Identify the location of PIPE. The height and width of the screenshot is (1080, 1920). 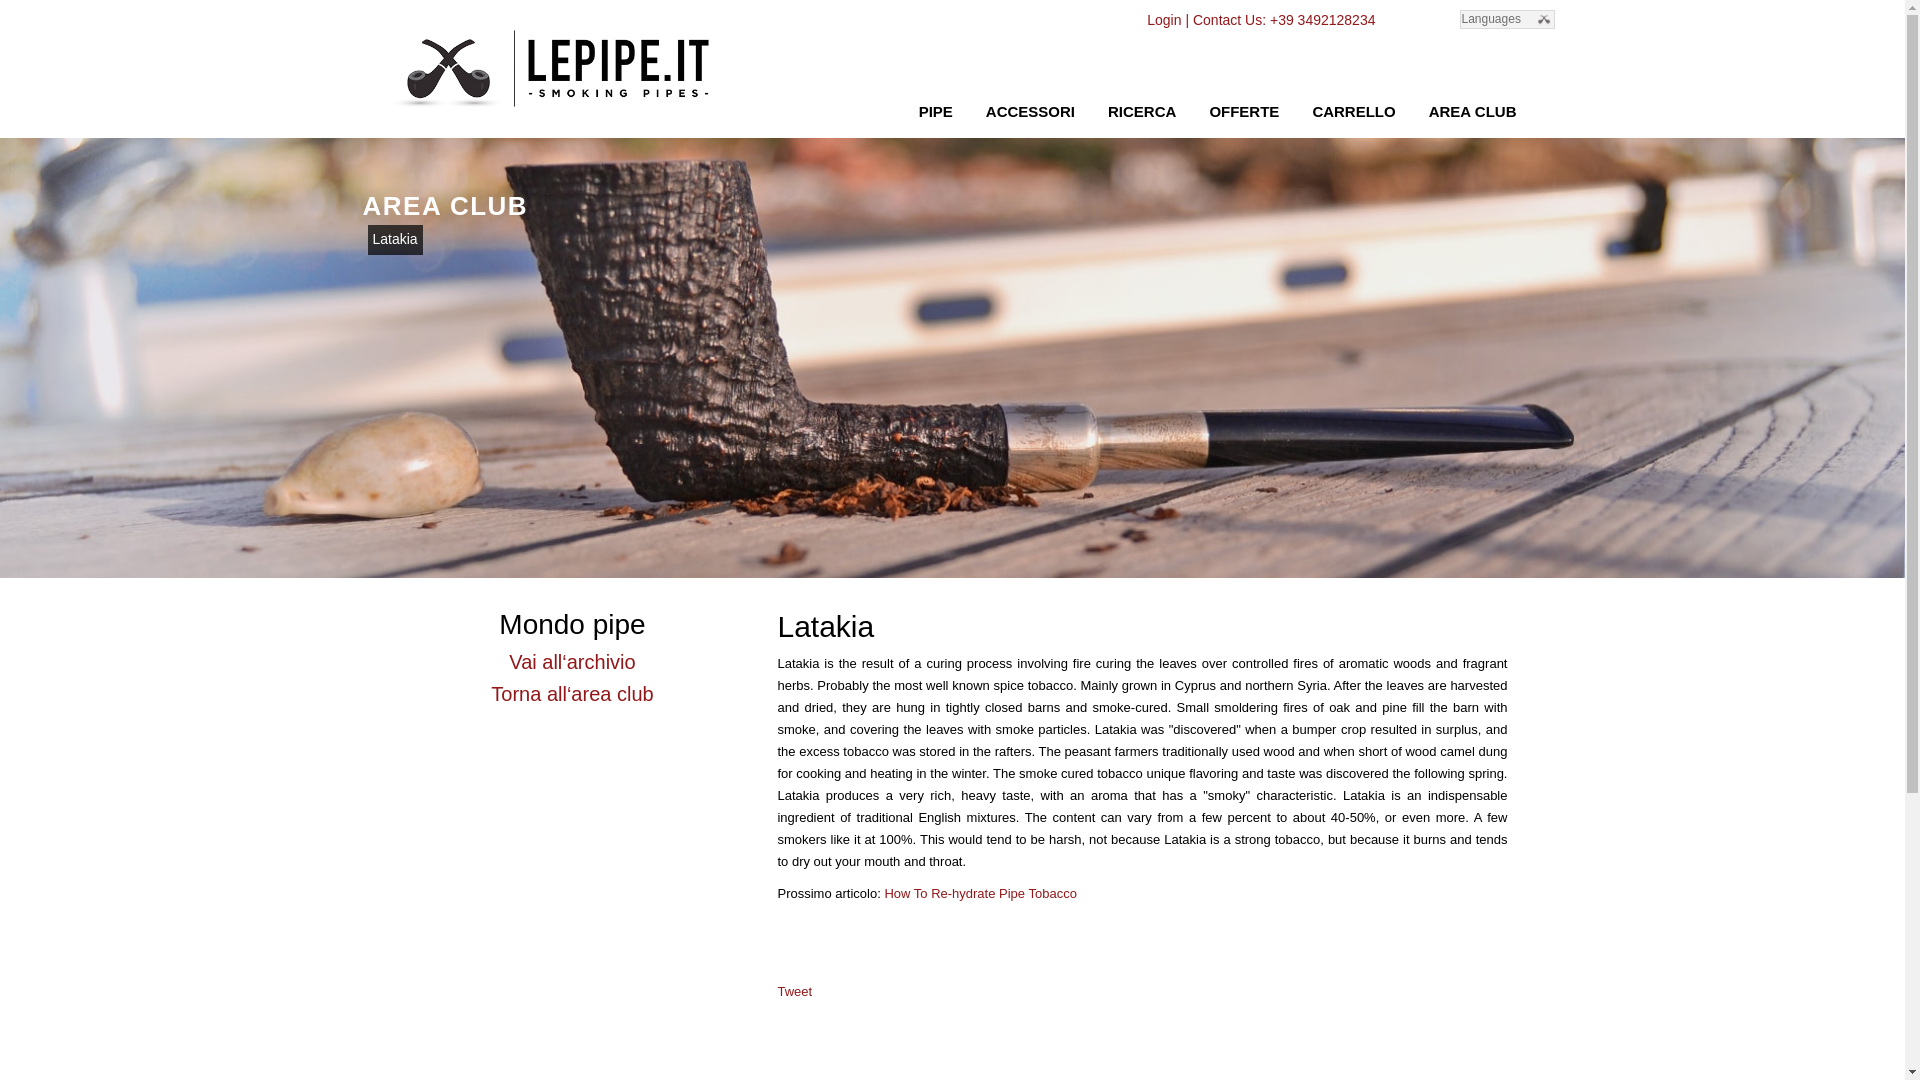
(936, 110).